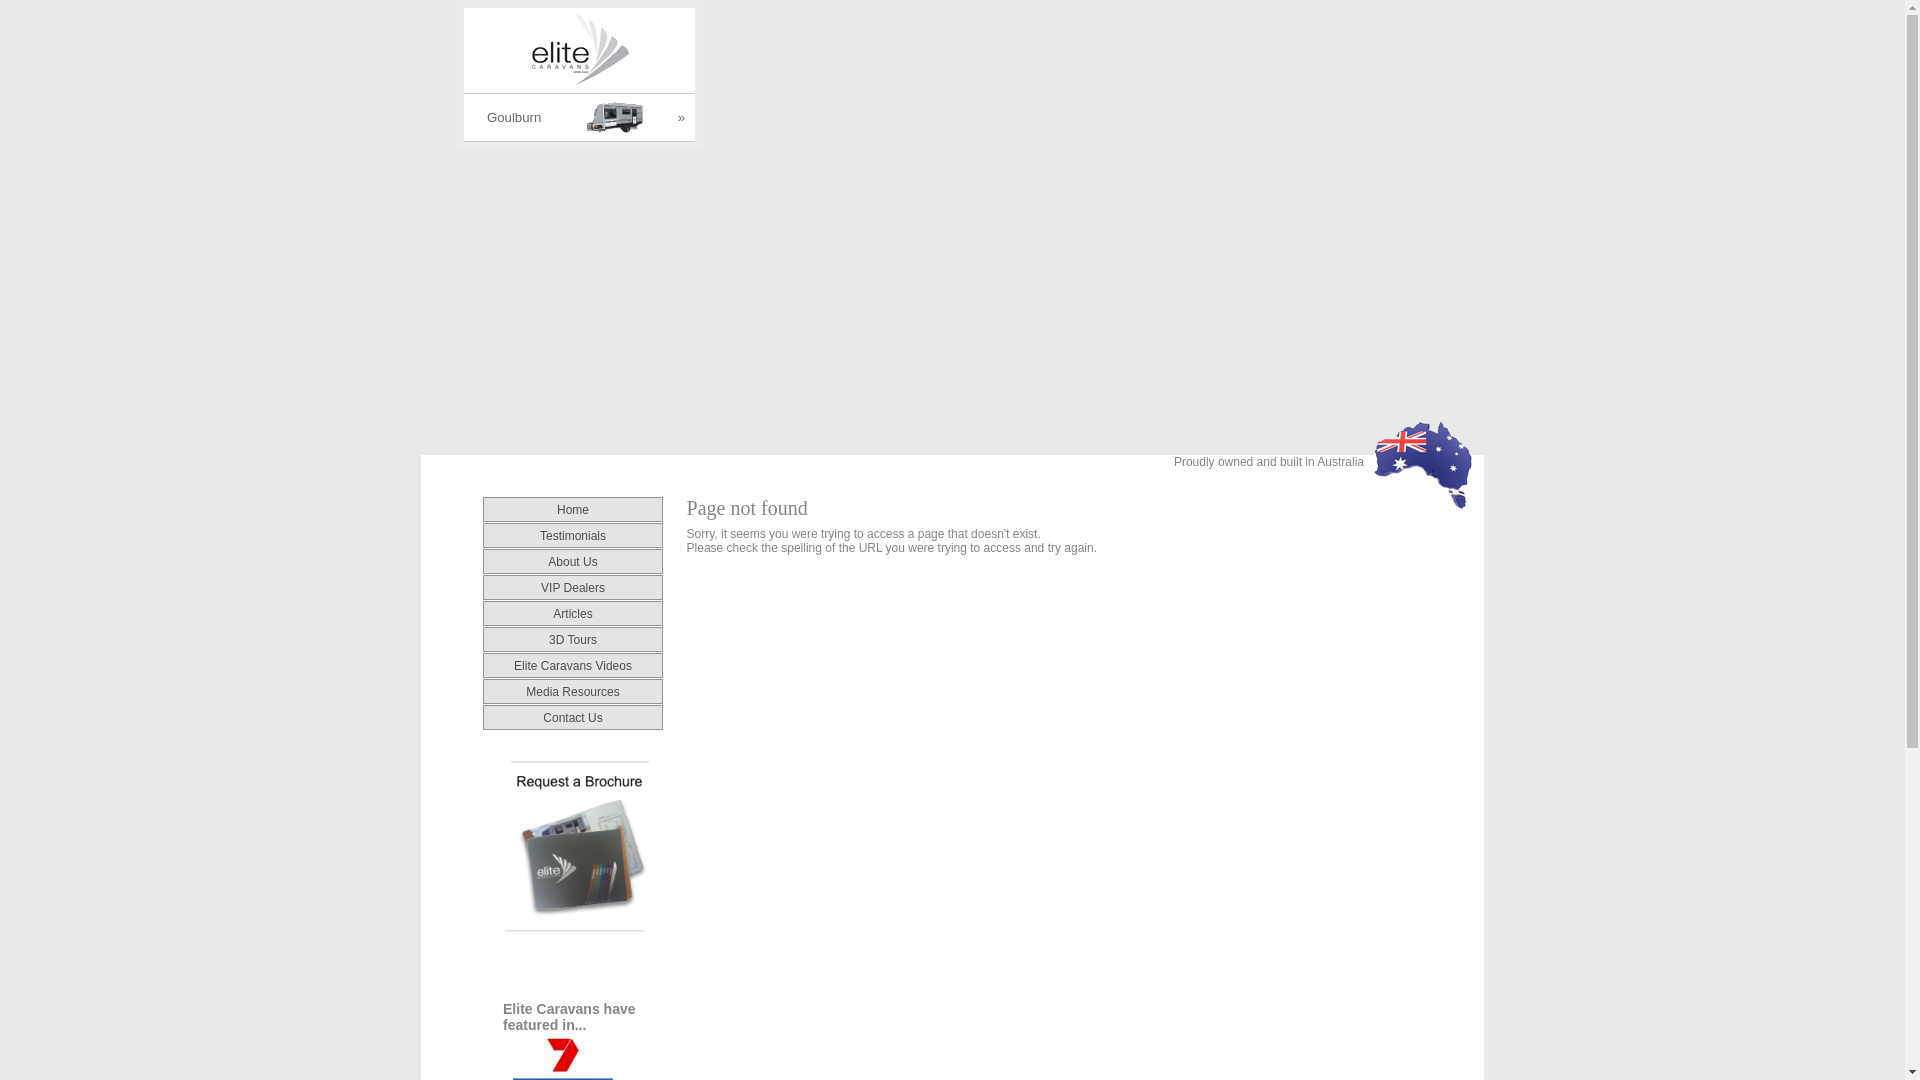 This screenshot has height=1080, width=1920. What do you see at coordinates (573, 665) in the screenshot?
I see `Elite Caravans Videos` at bounding box center [573, 665].